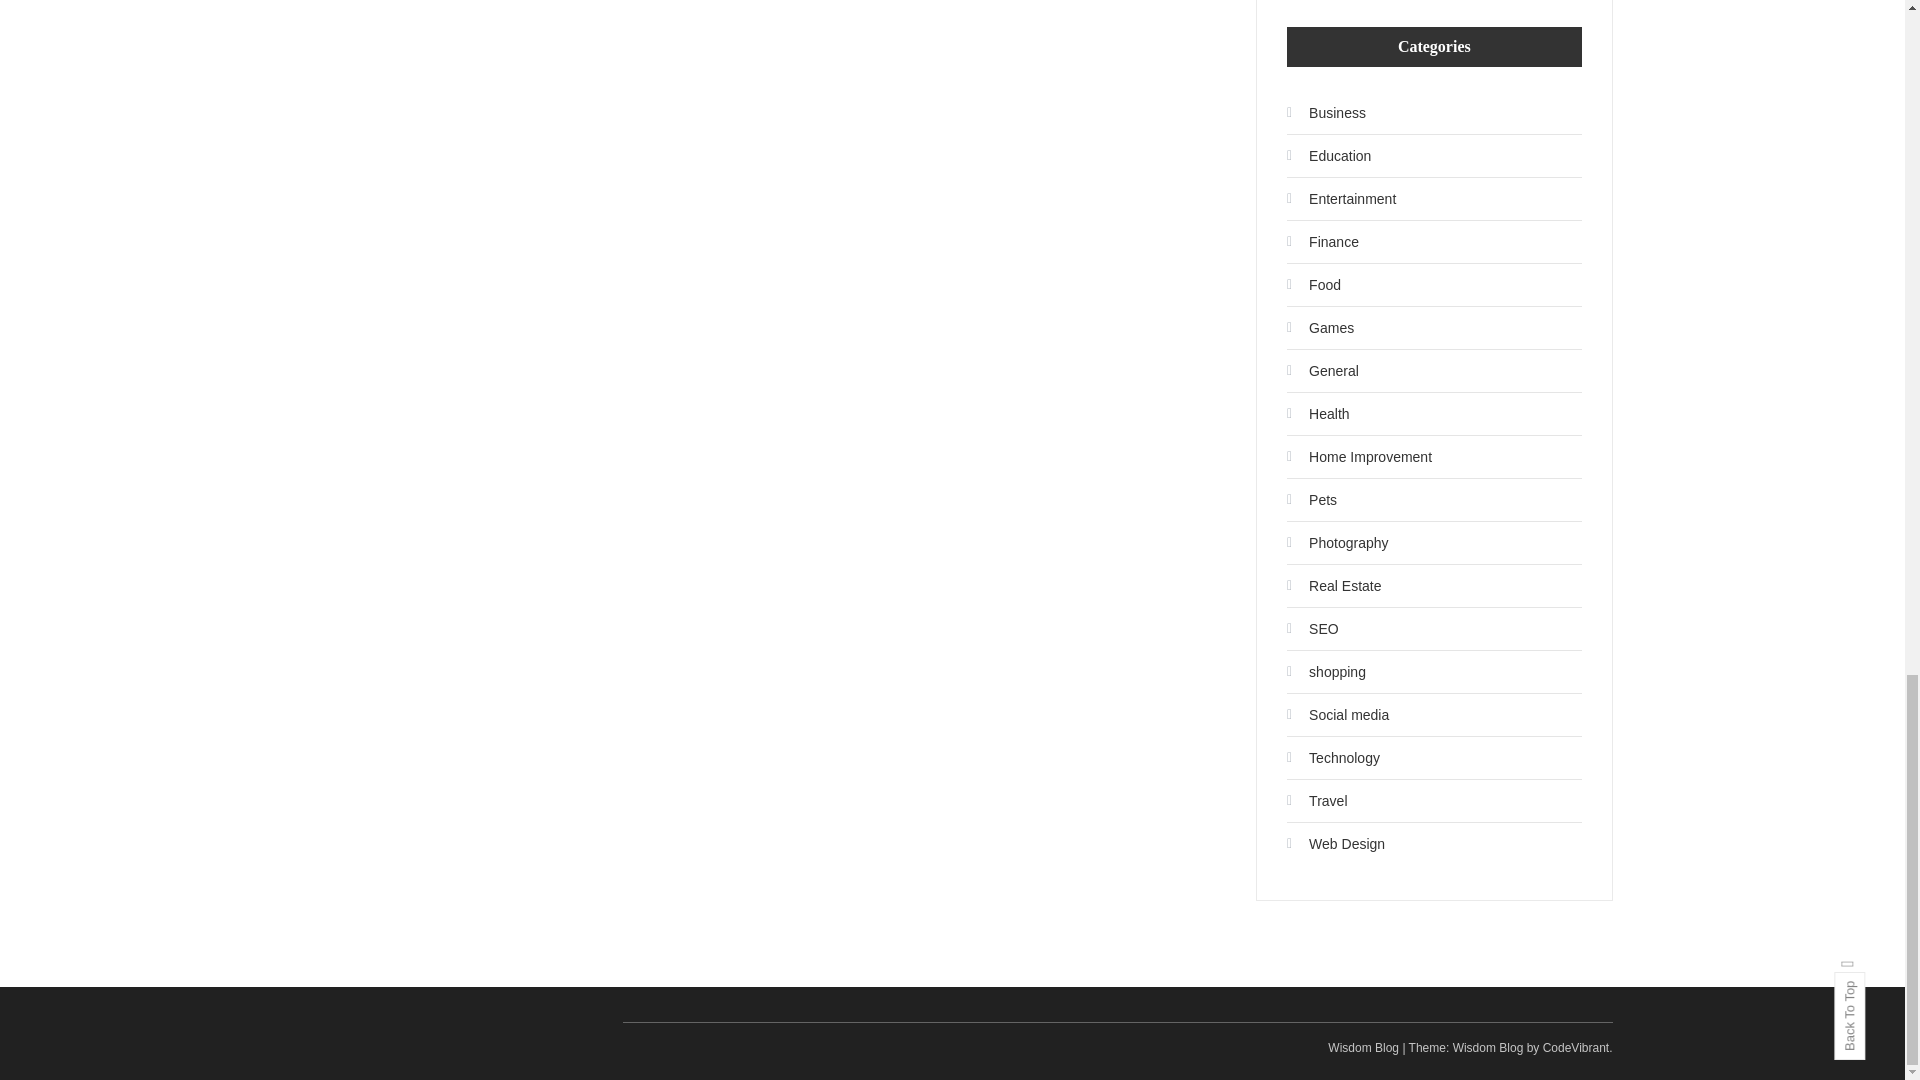 The width and height of the screenshot is (1920, 1080). I want to click on Photography, so click(1337, 543).